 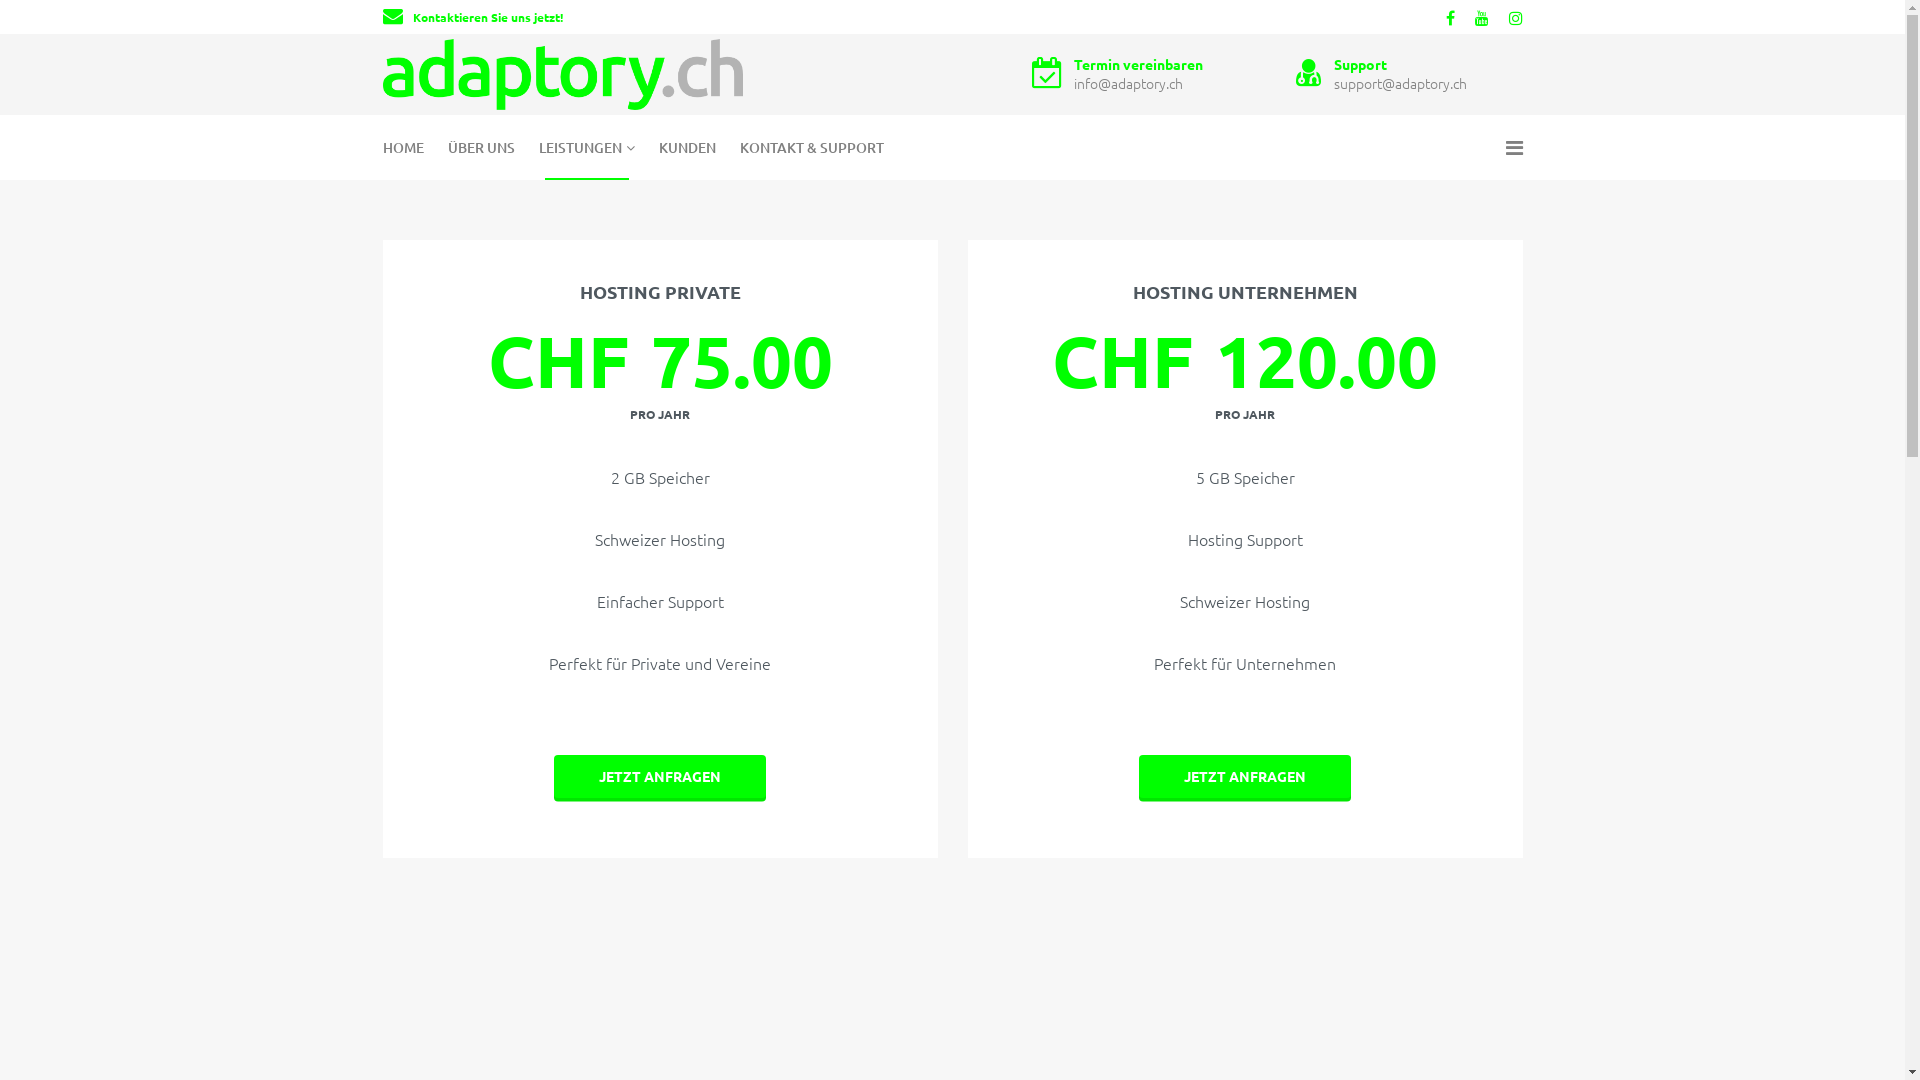 I want to click on support@adaptory.ch, so click(x=1400, y=83).